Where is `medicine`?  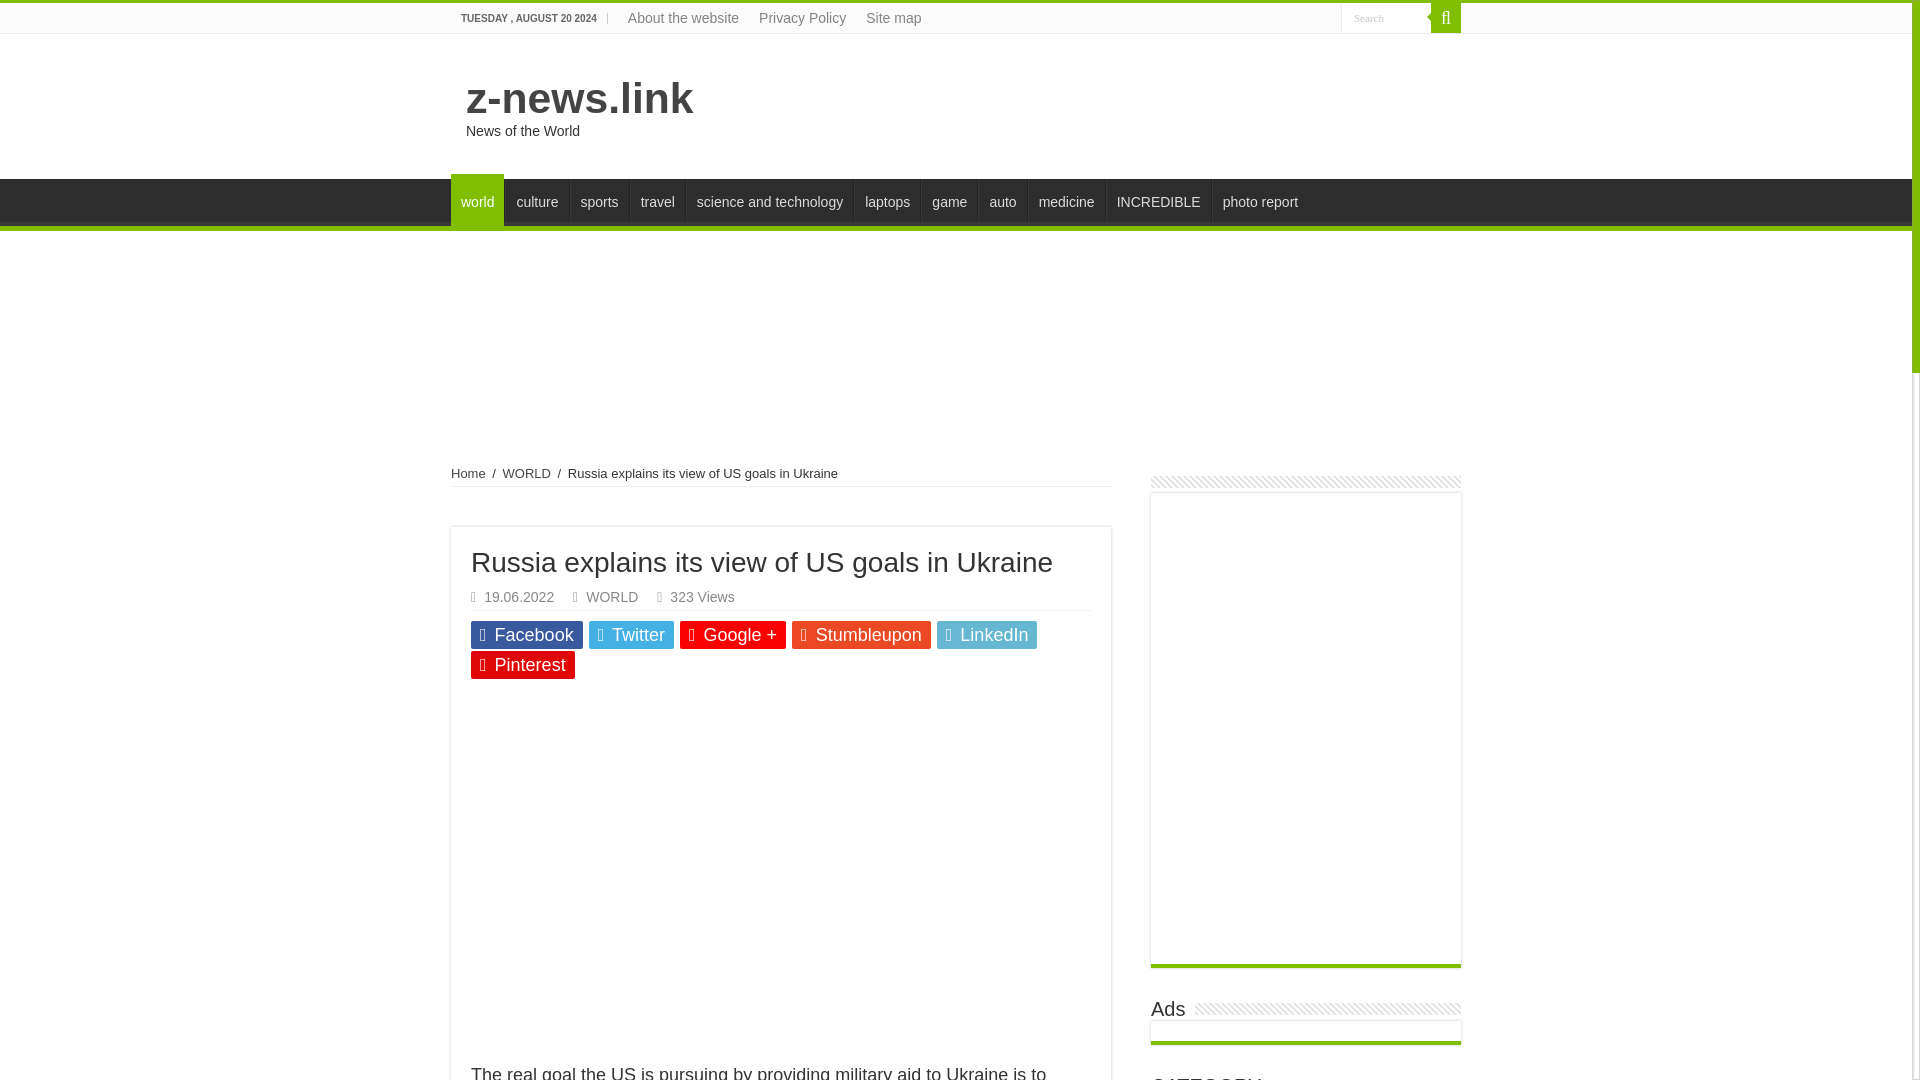
medicine is located at coordinates (1066, 200).